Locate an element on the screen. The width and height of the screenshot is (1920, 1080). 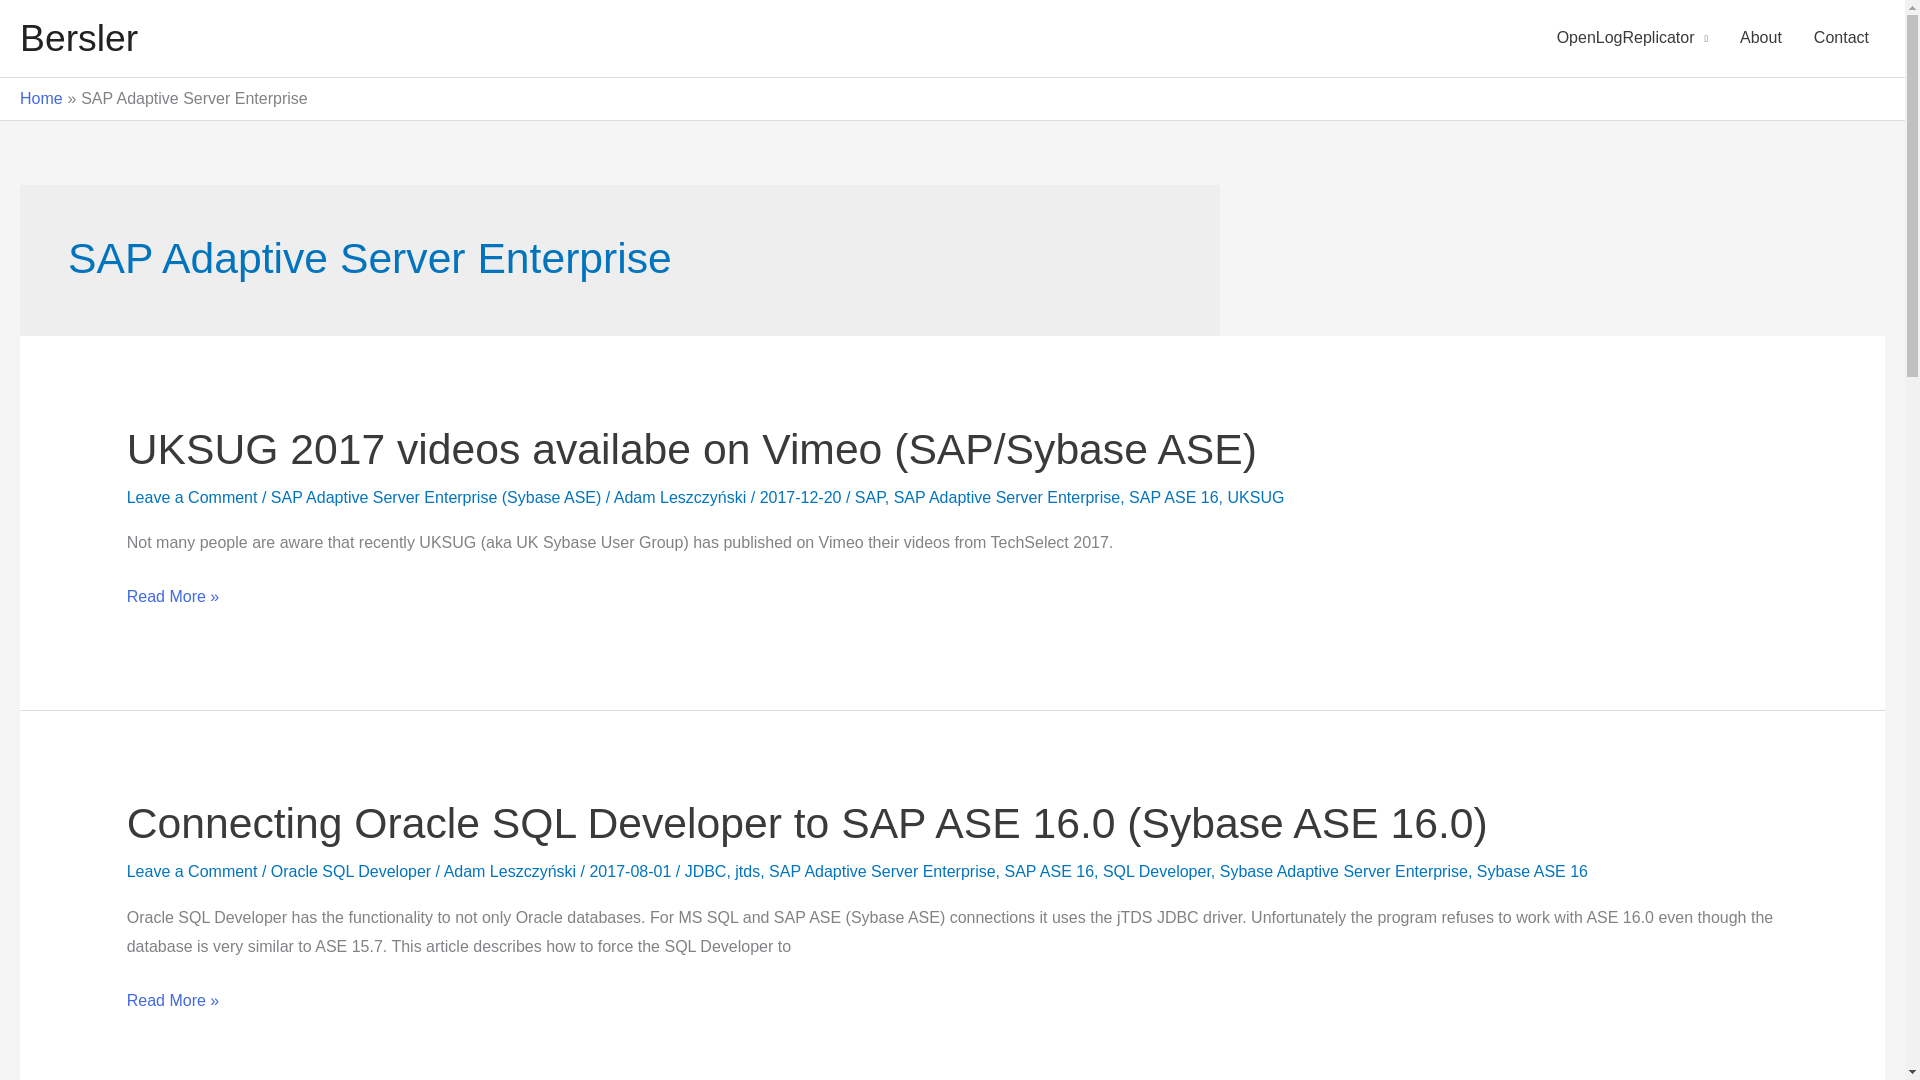
Sybase Adaptive Server Enterprise is located at coordinates (1344, 871).